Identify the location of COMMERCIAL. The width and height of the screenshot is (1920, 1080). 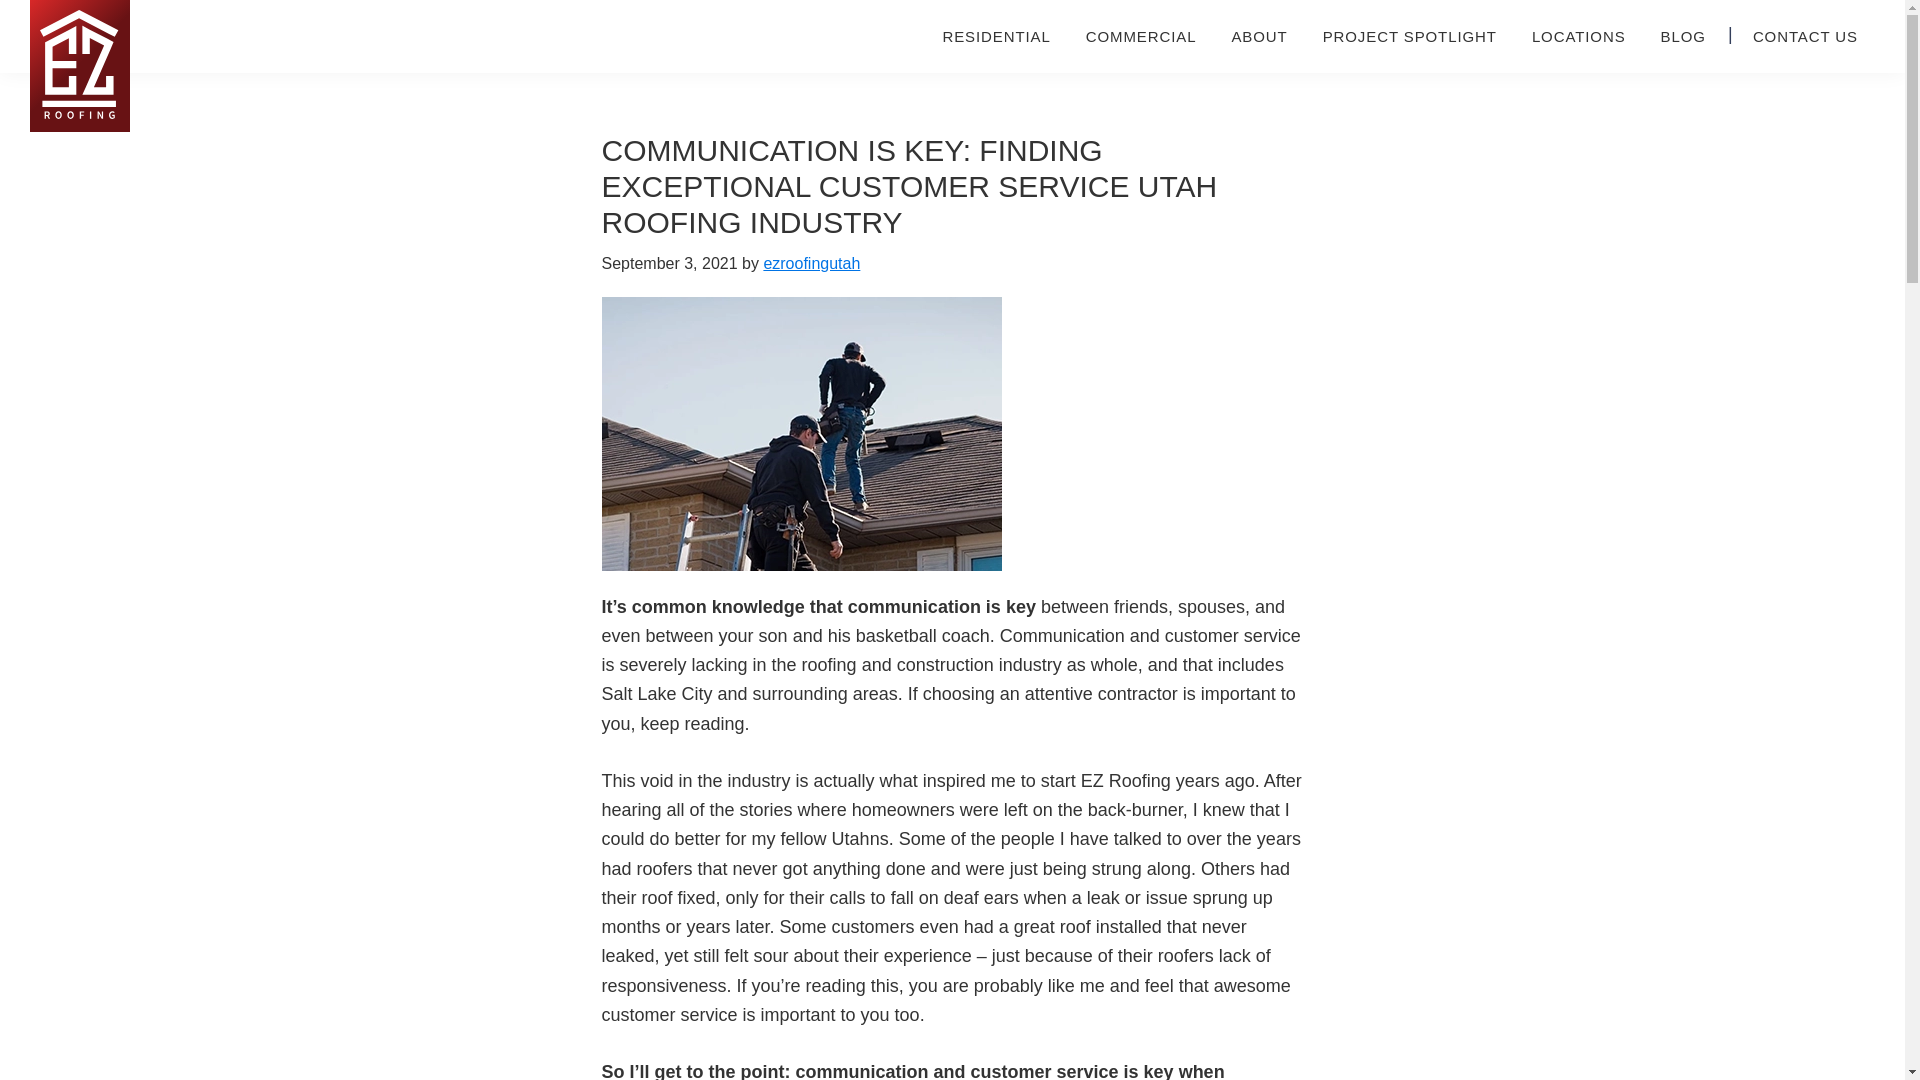
(1141, 36).